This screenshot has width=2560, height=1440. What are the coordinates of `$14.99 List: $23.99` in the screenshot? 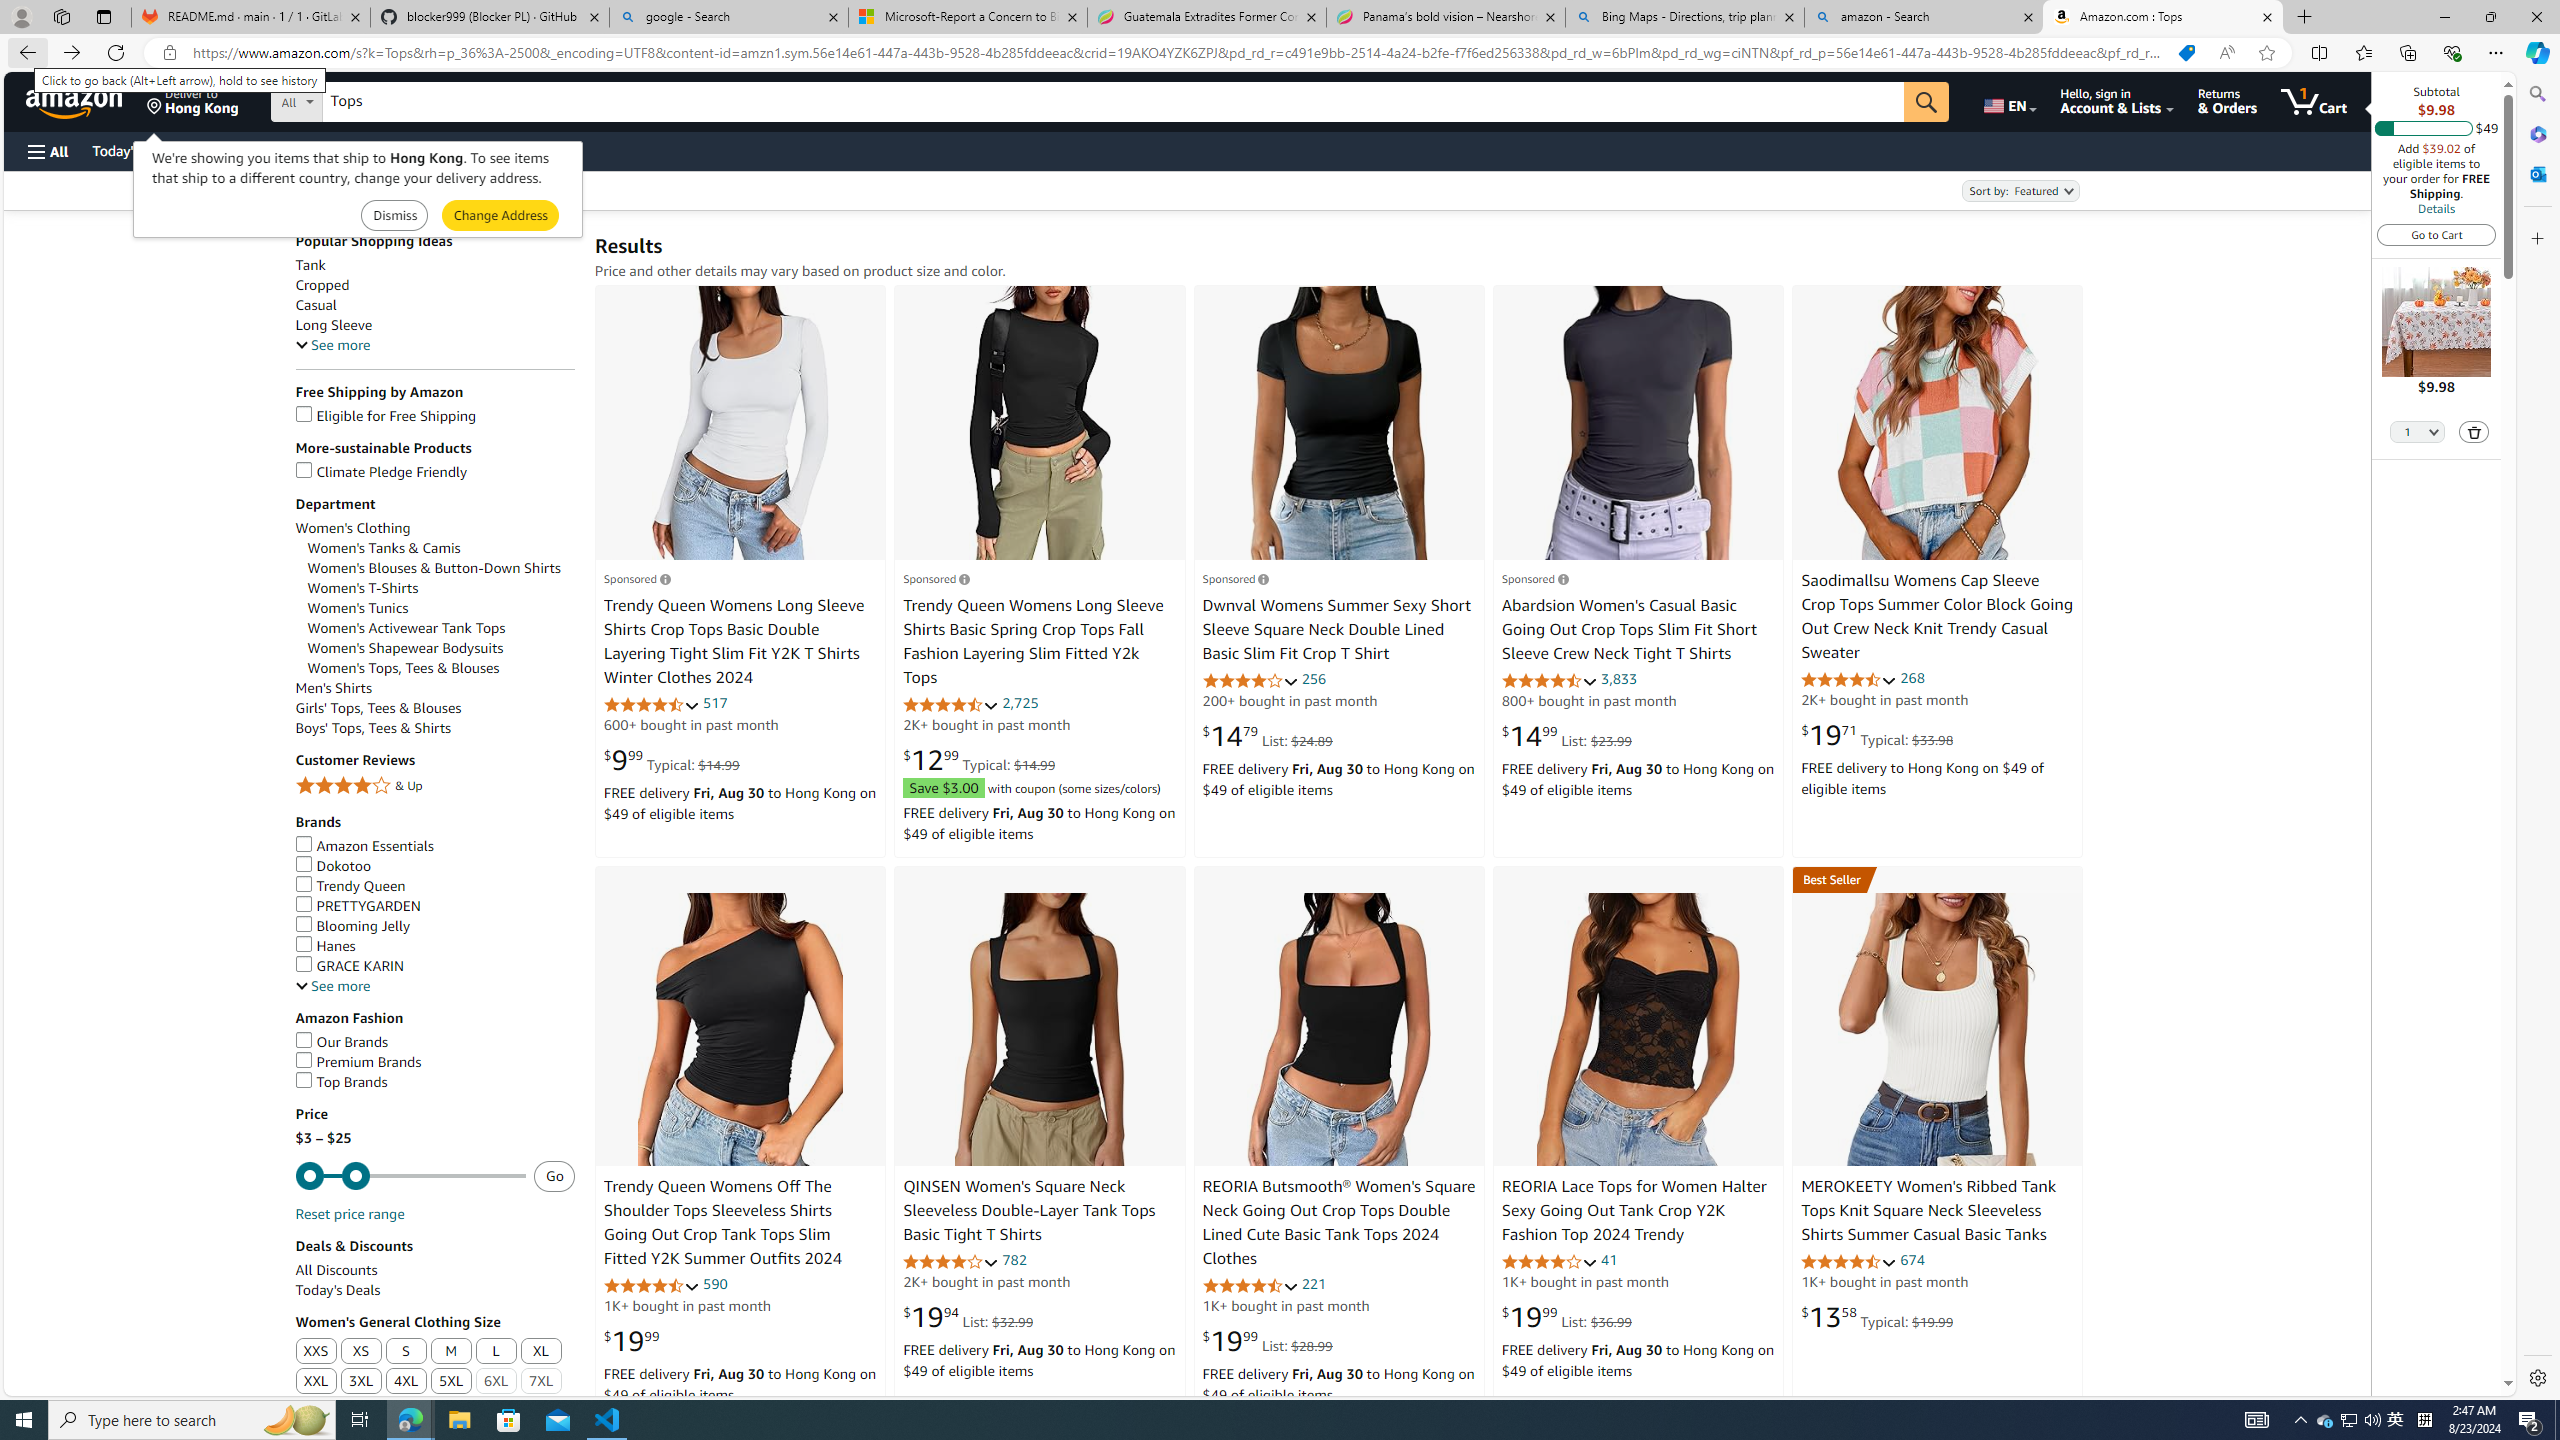 It's located at (1566, 736).